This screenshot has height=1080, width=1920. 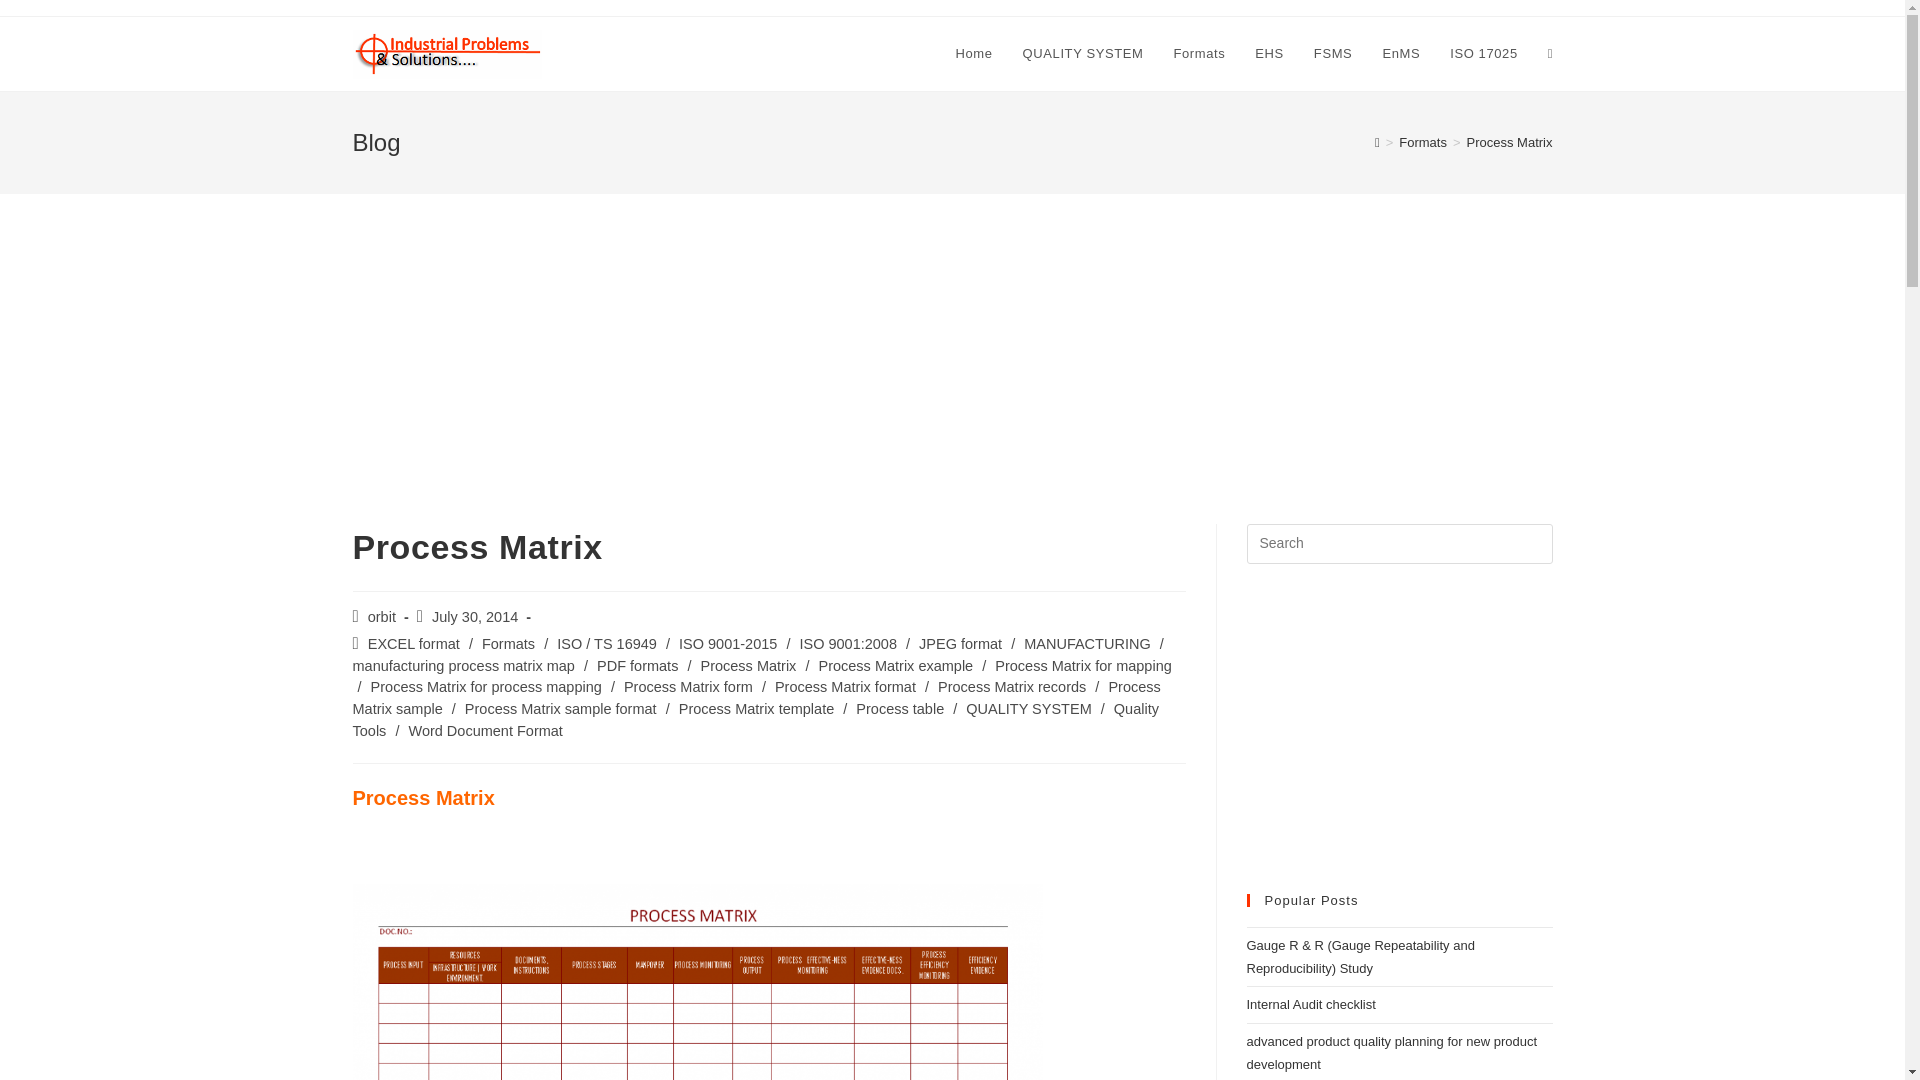 What do you see at coordinates (1082, 665) in the screenshot?
I see `Process Matrix for mapping` at bounding box center [1082, 665].